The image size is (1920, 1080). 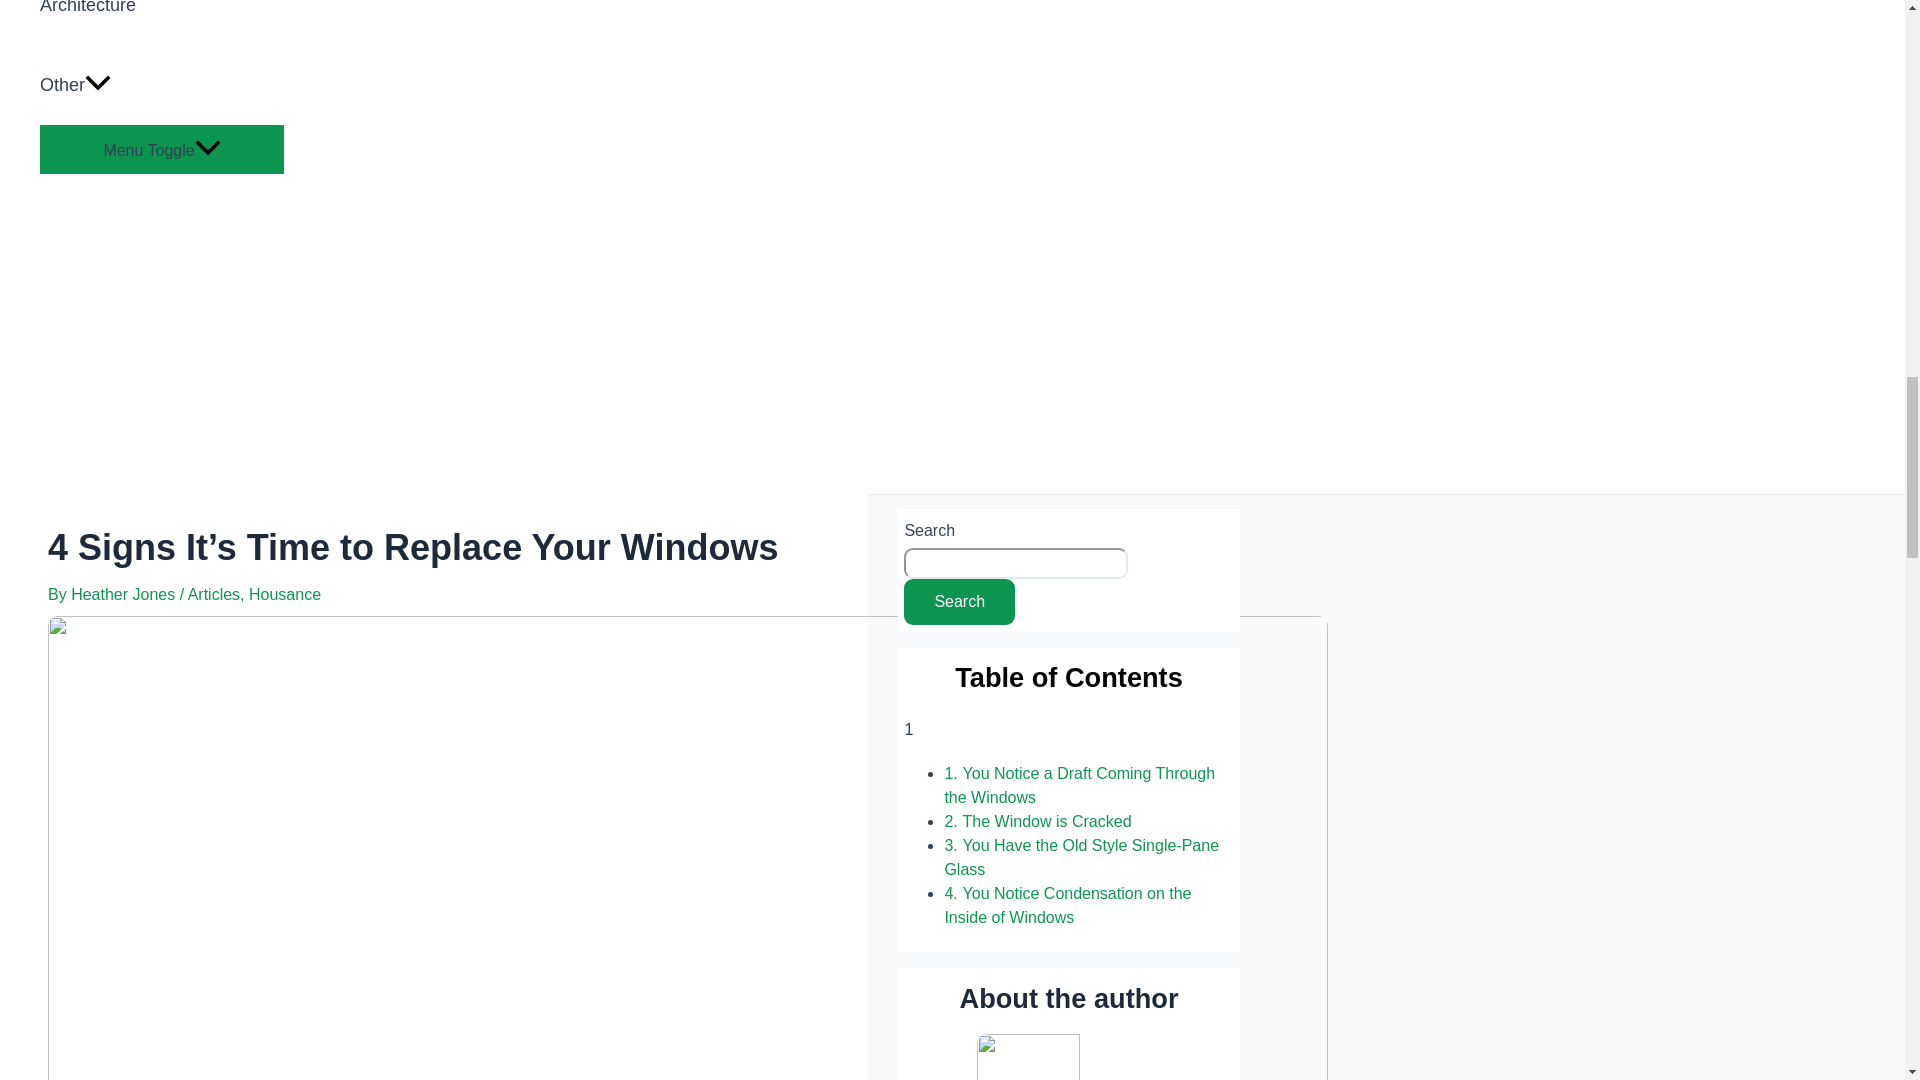 I want to click on You Notice a Draft Coming Through the Windows, so click(x=1080, y=784).